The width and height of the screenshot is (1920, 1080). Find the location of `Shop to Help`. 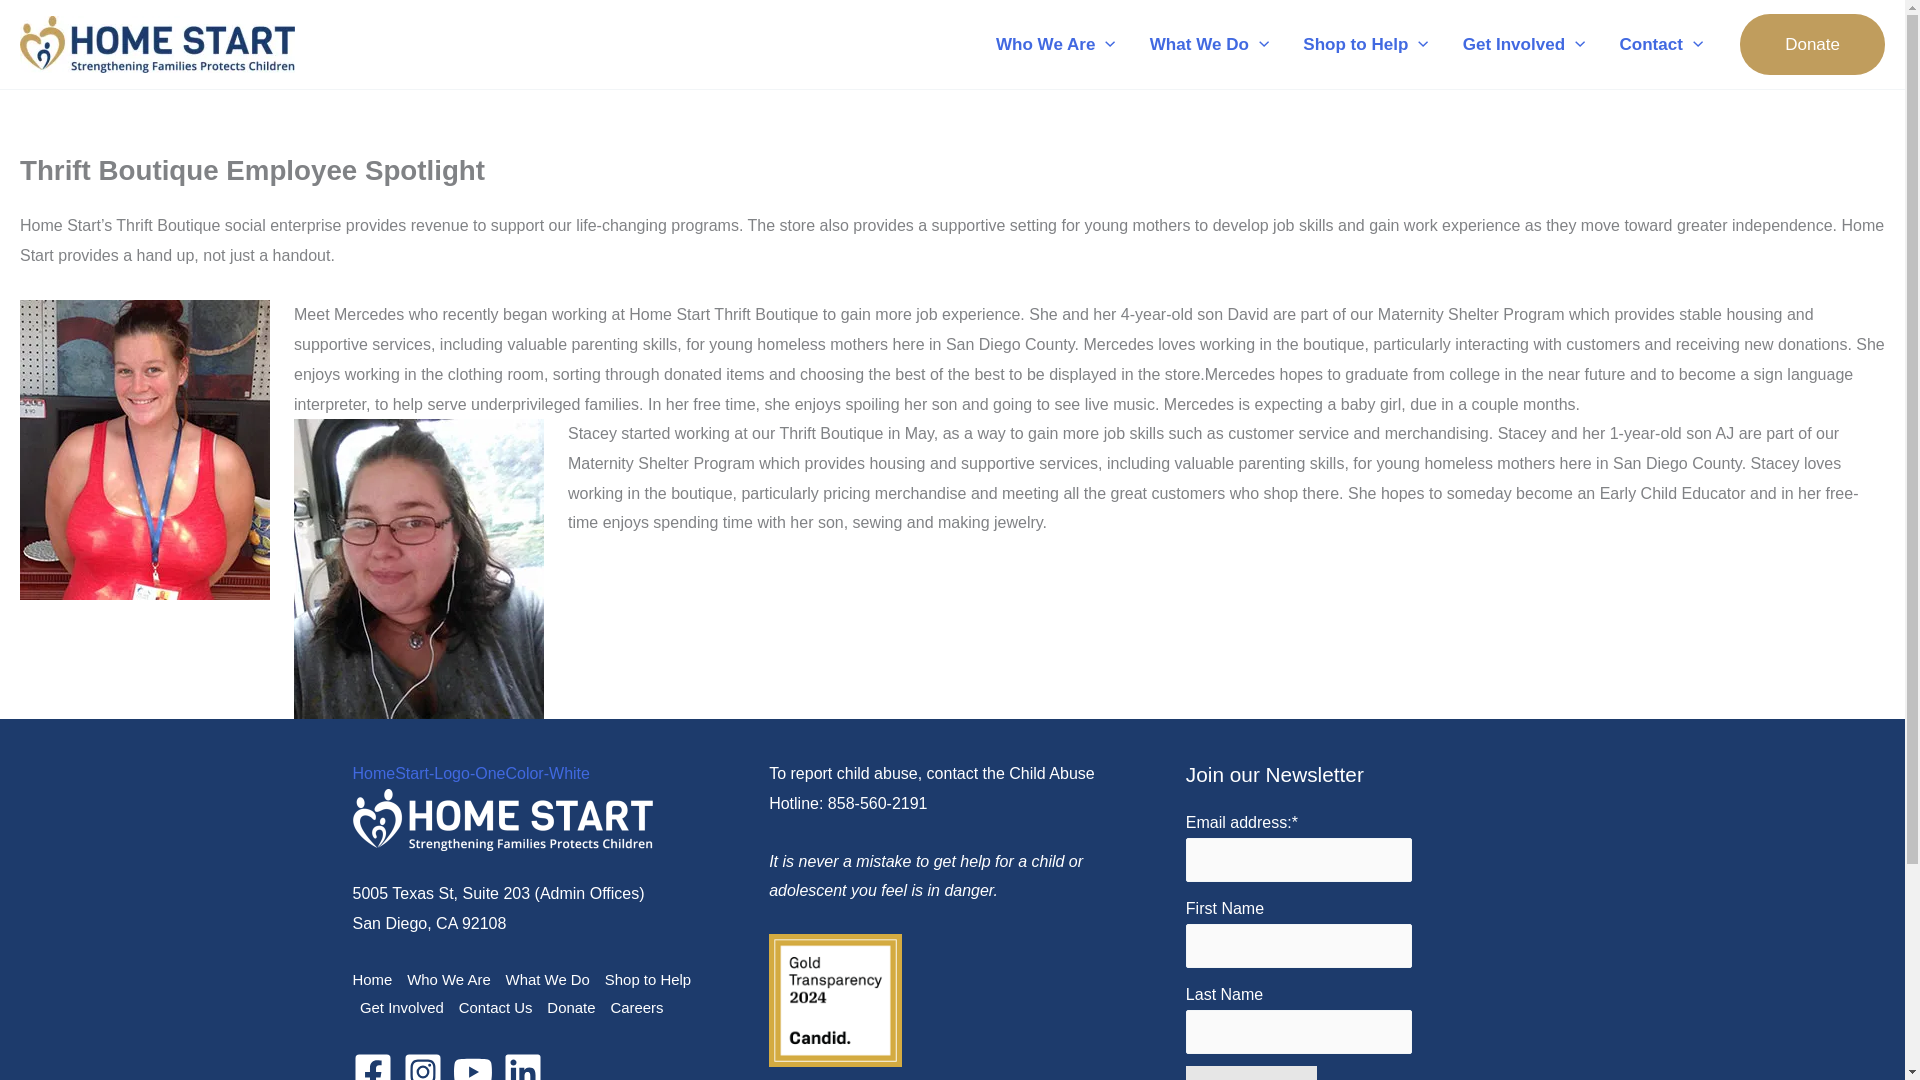

Shop to Help is located at coordinates (1366, 44).